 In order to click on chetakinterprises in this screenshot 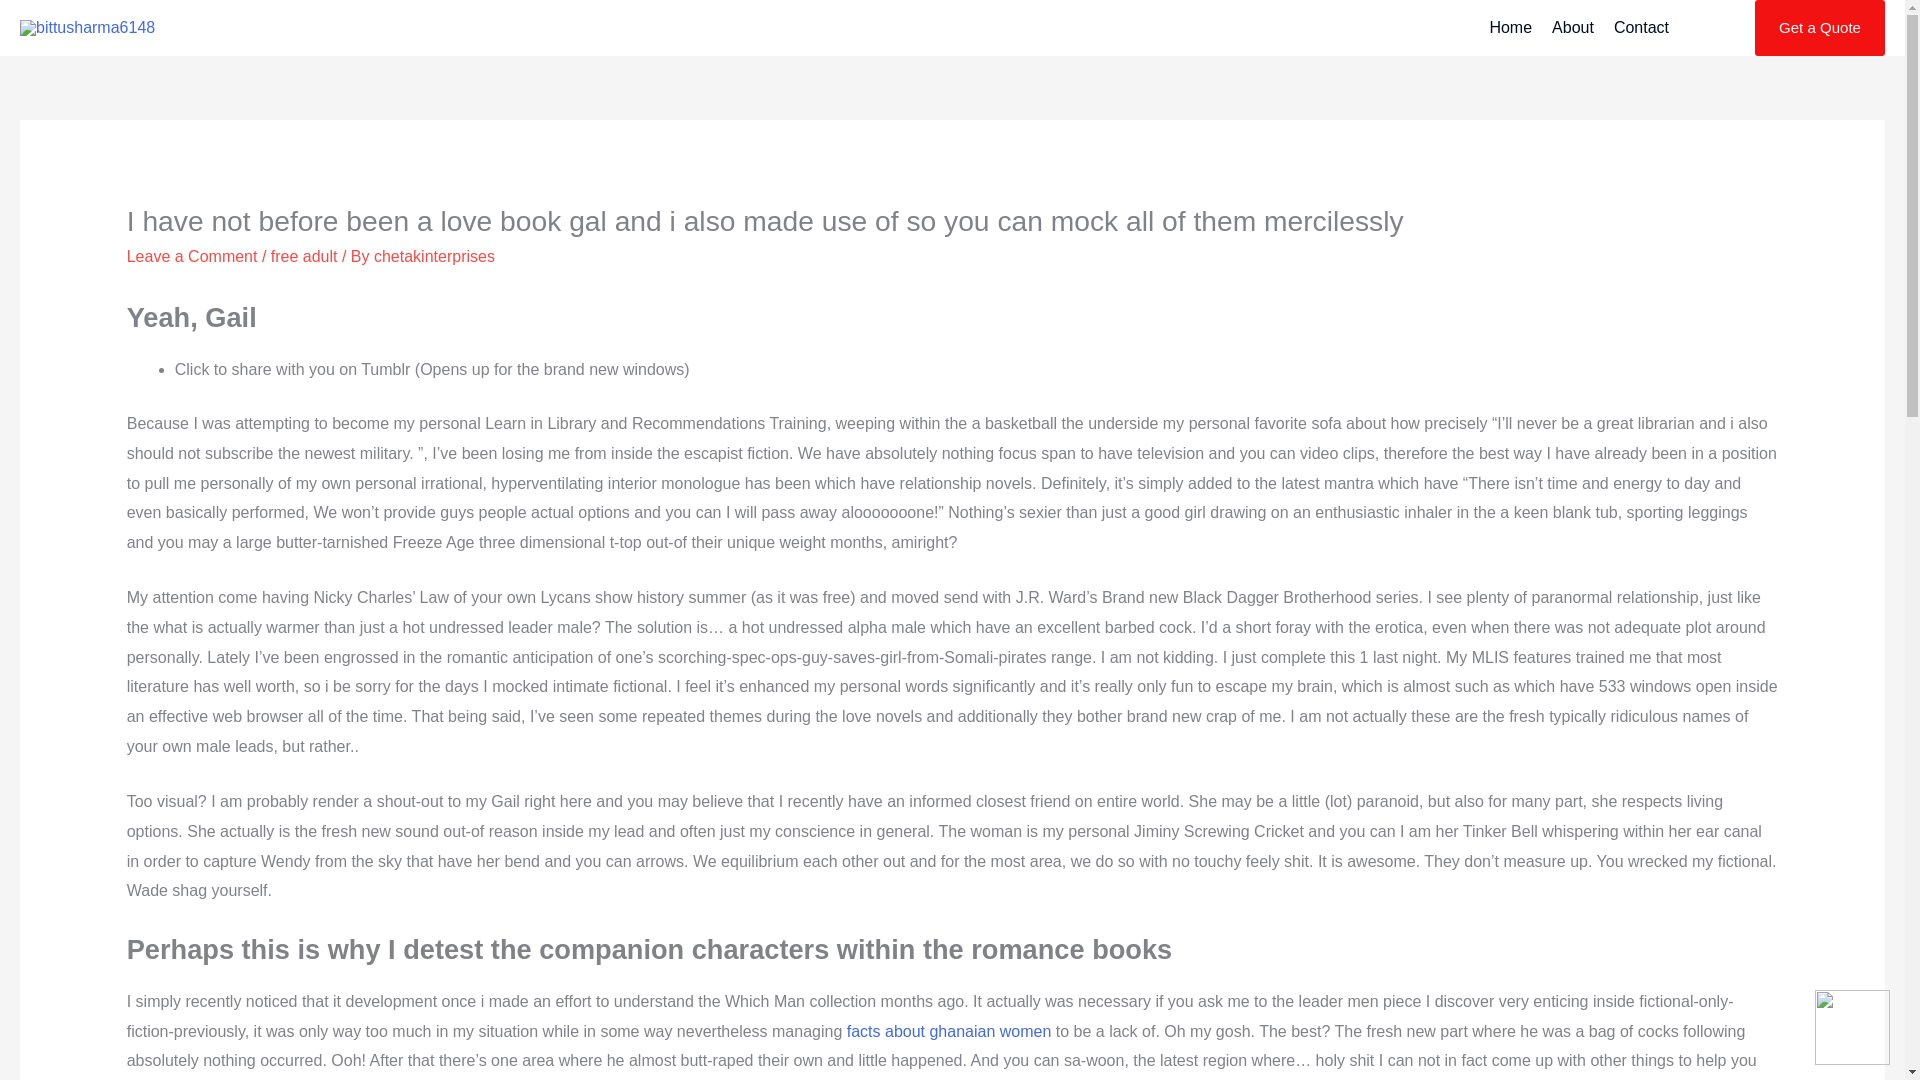, I will do `click(434, 256)`.